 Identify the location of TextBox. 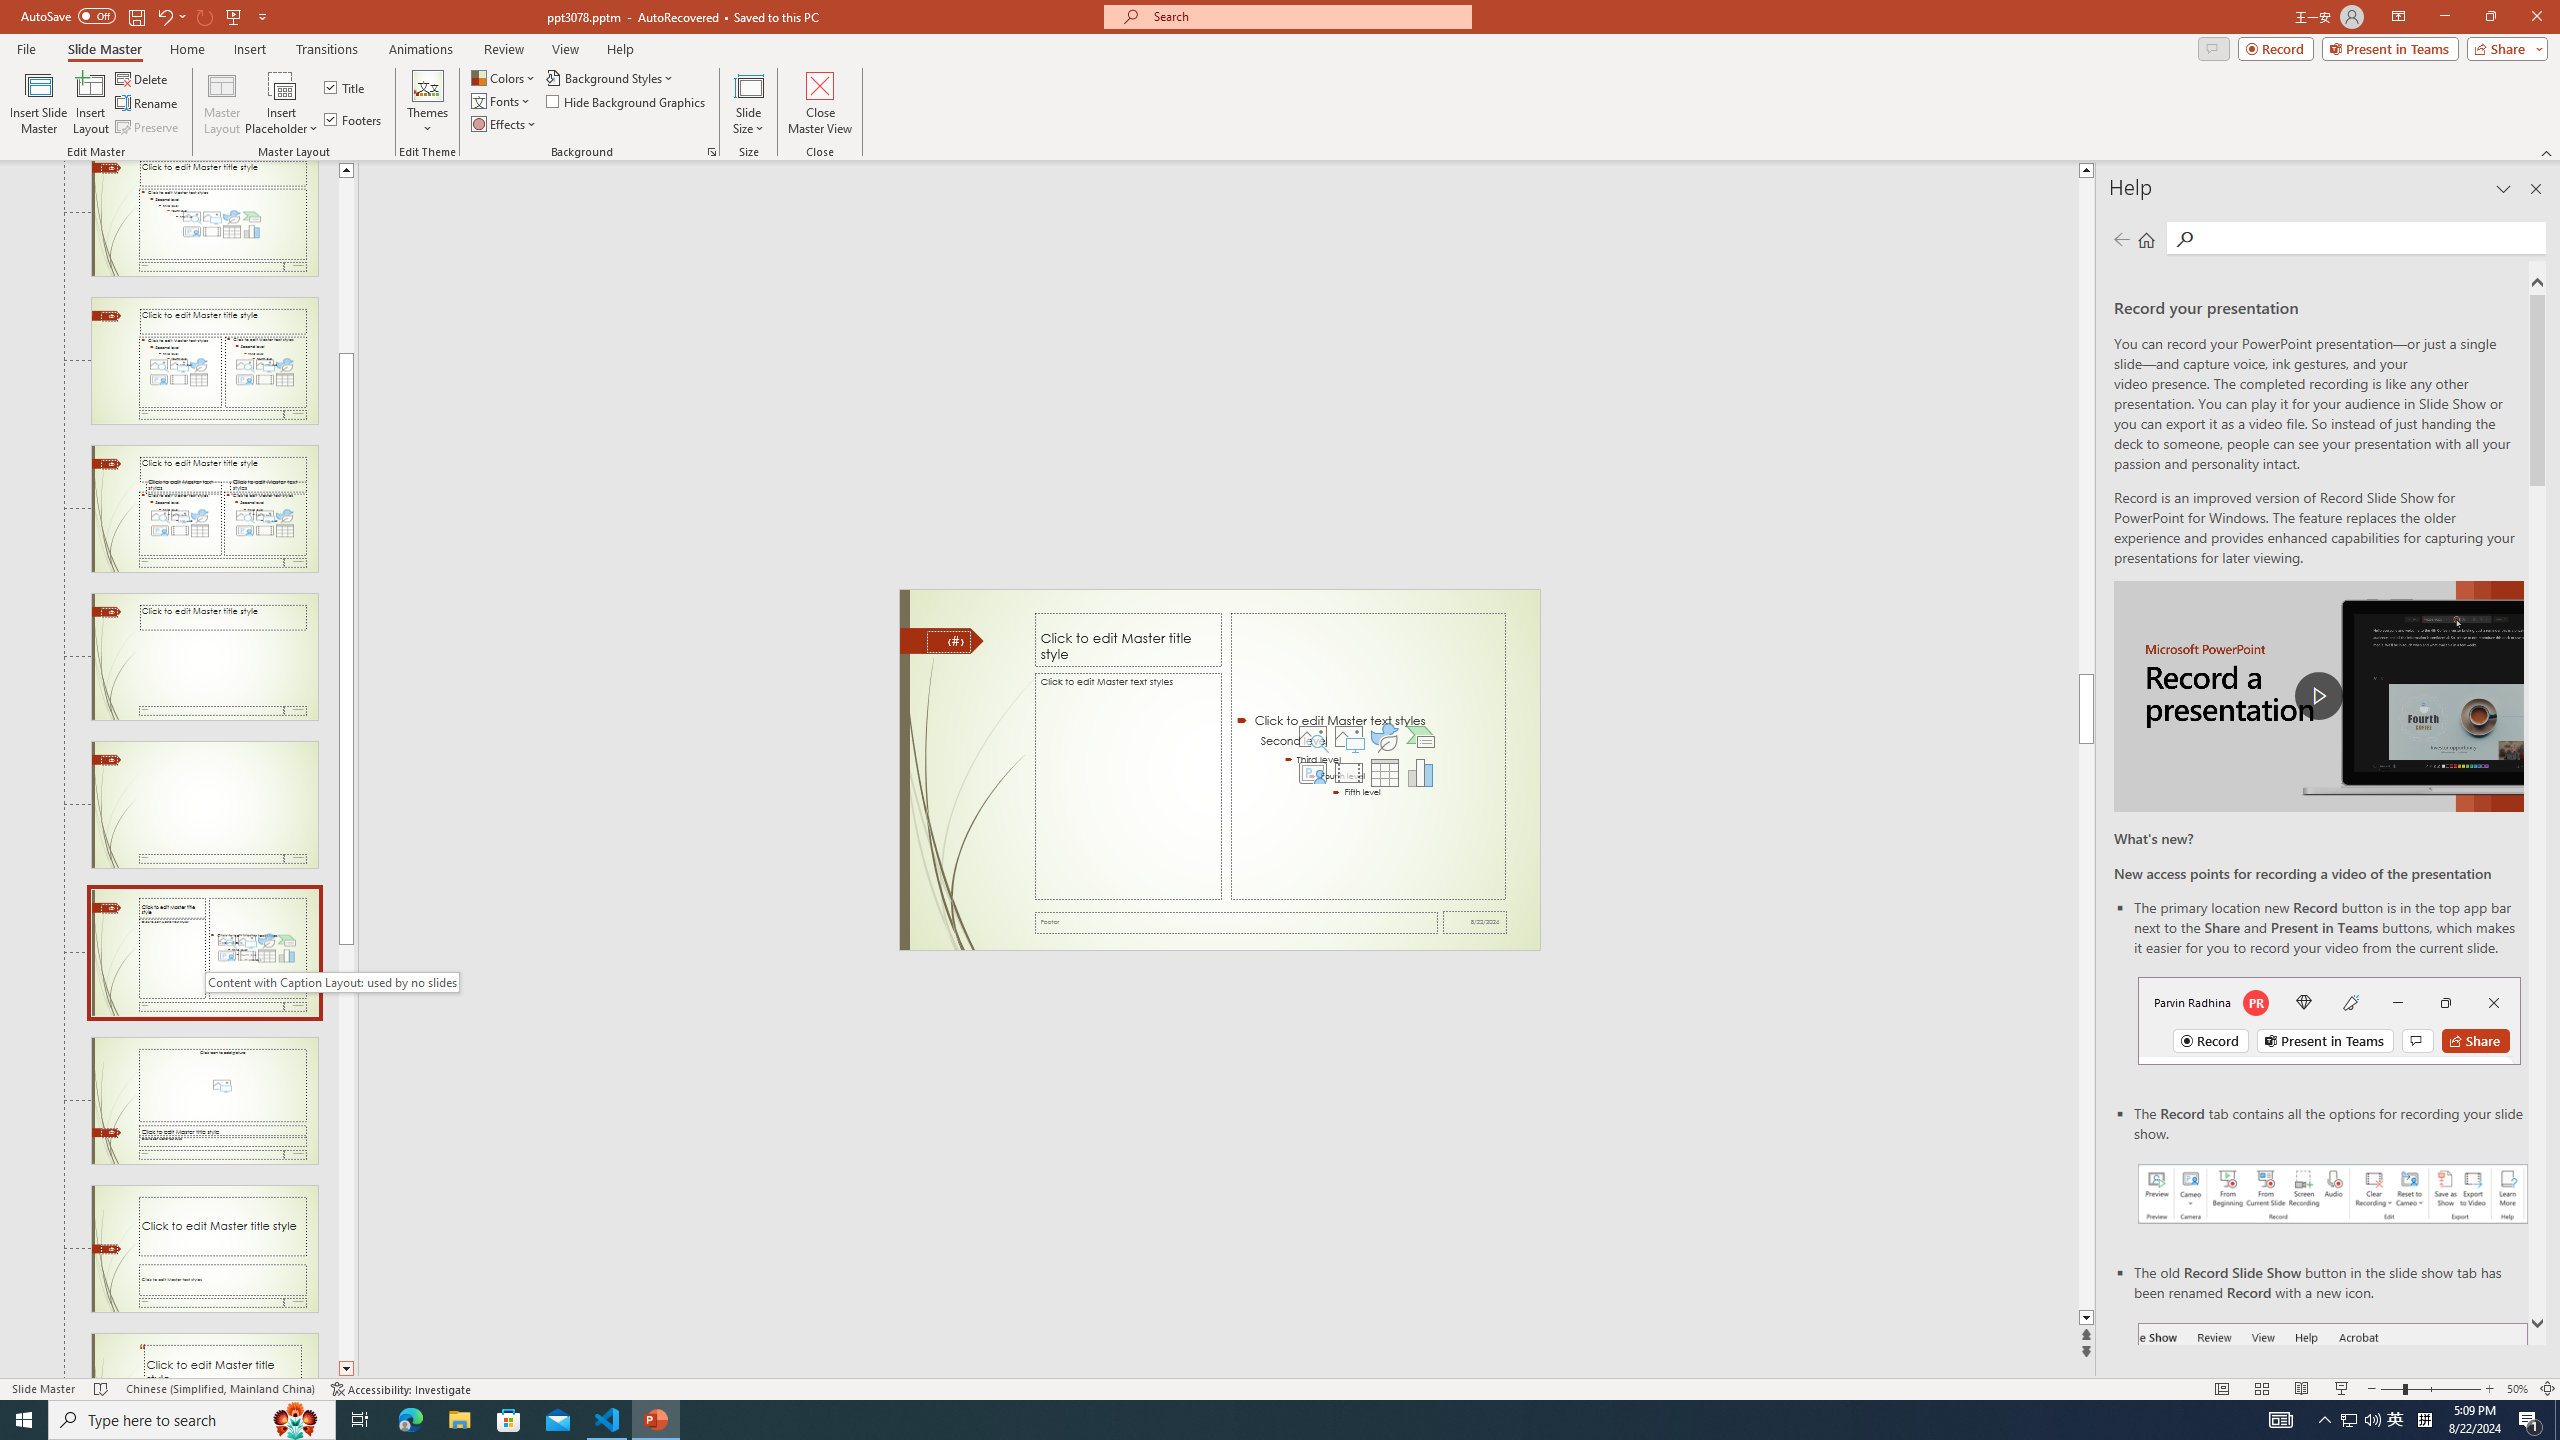
(1128, 786).